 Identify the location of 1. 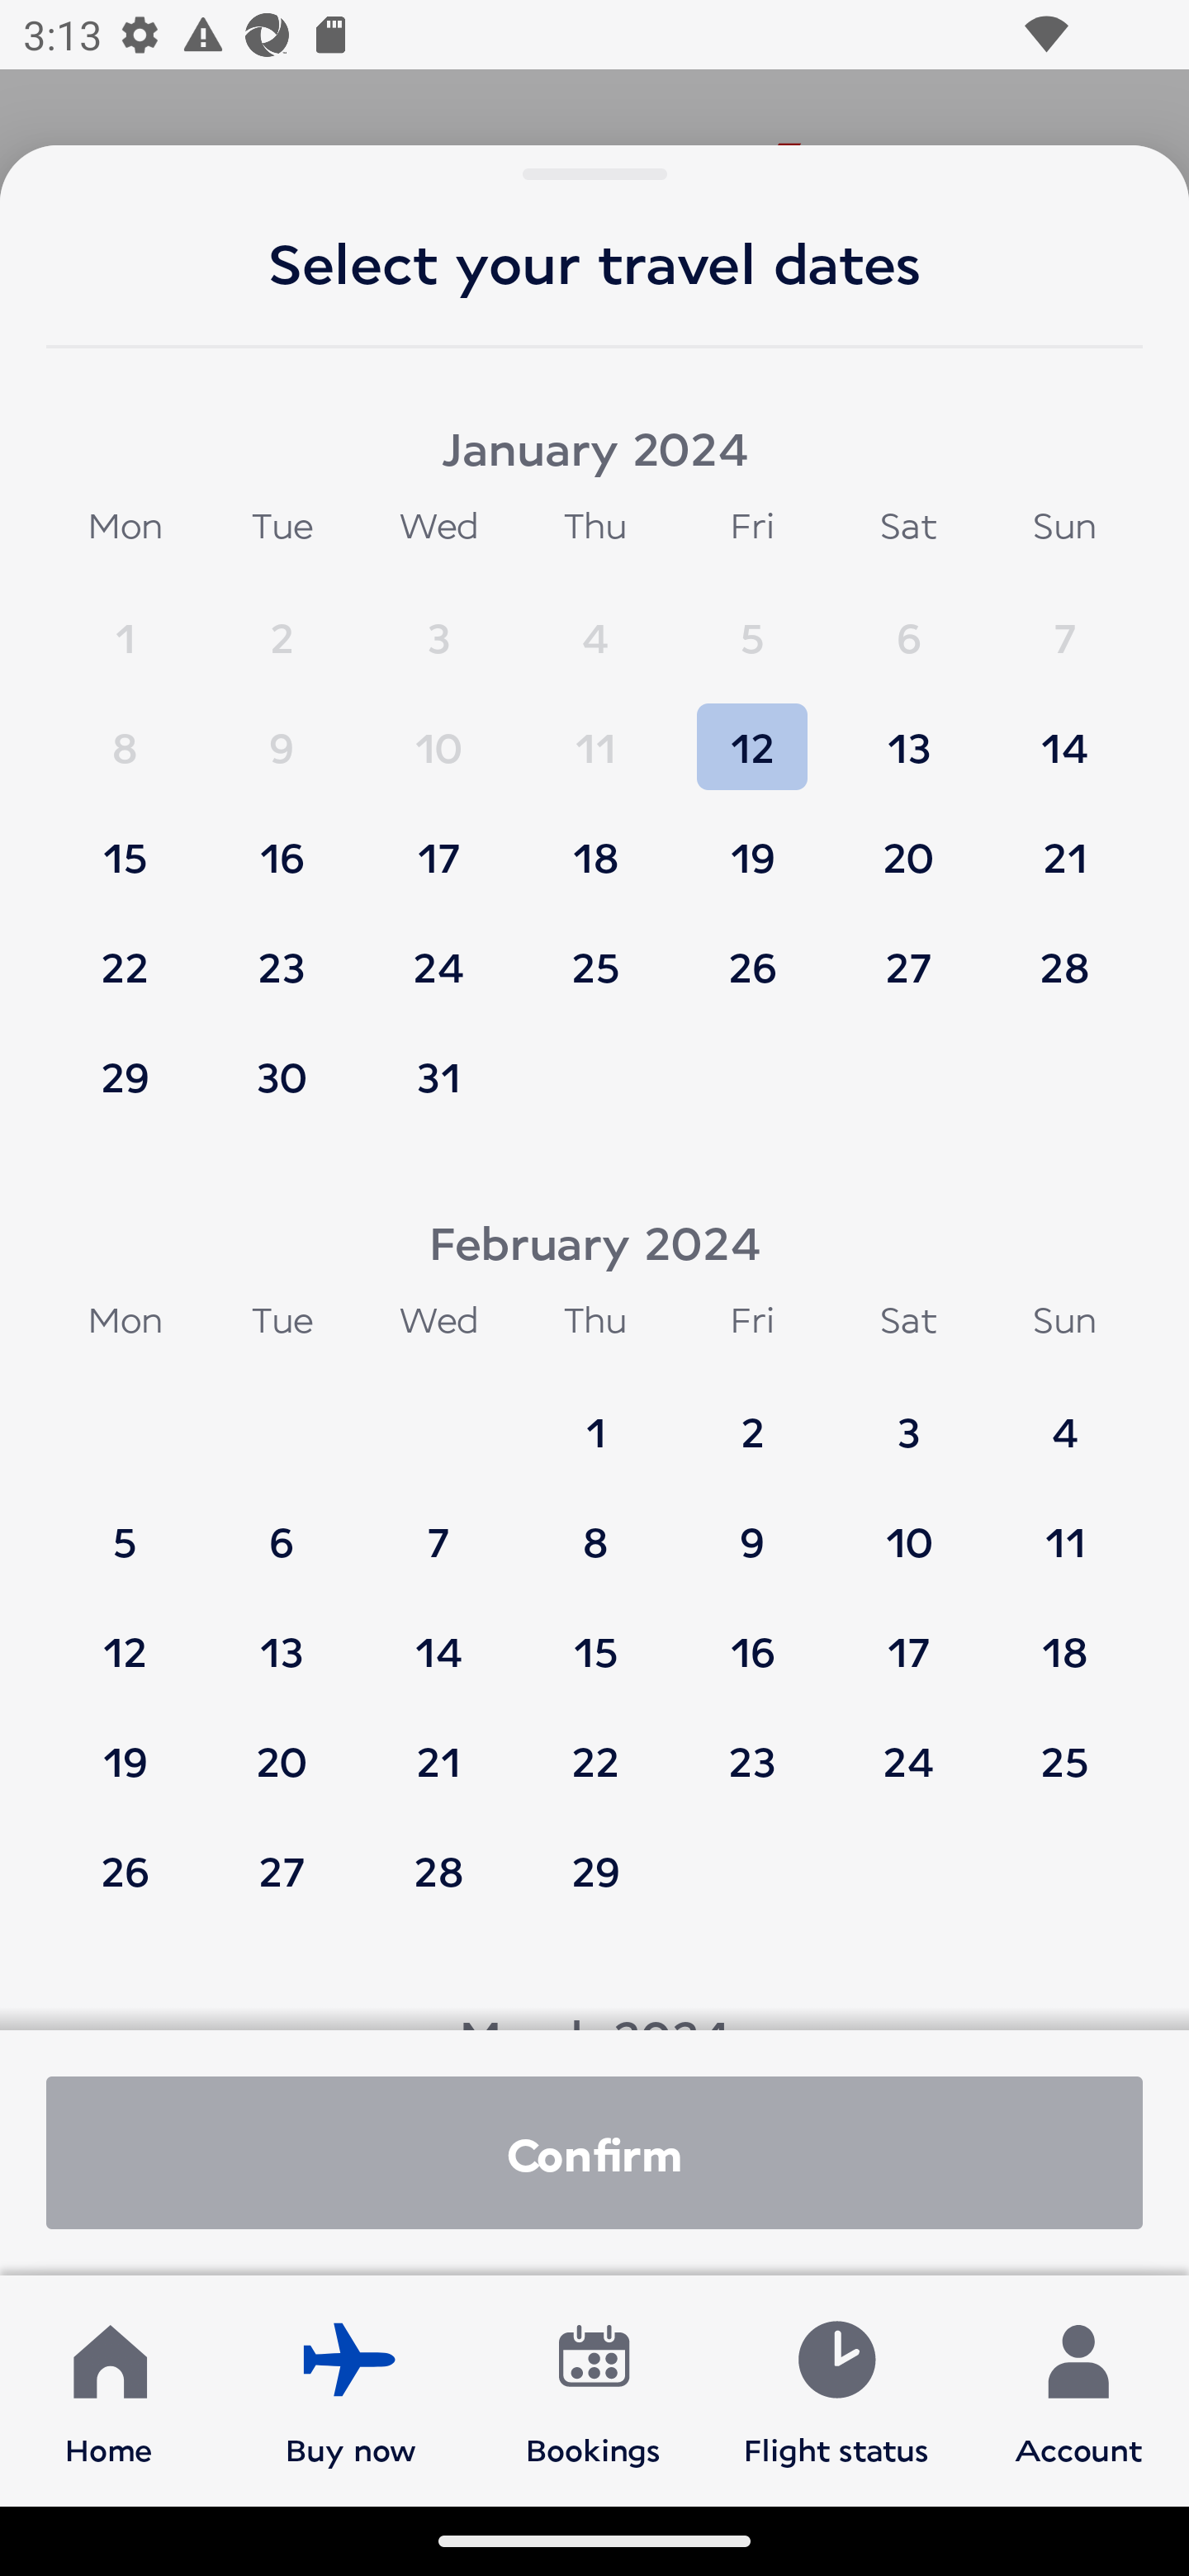
(595, 1417).